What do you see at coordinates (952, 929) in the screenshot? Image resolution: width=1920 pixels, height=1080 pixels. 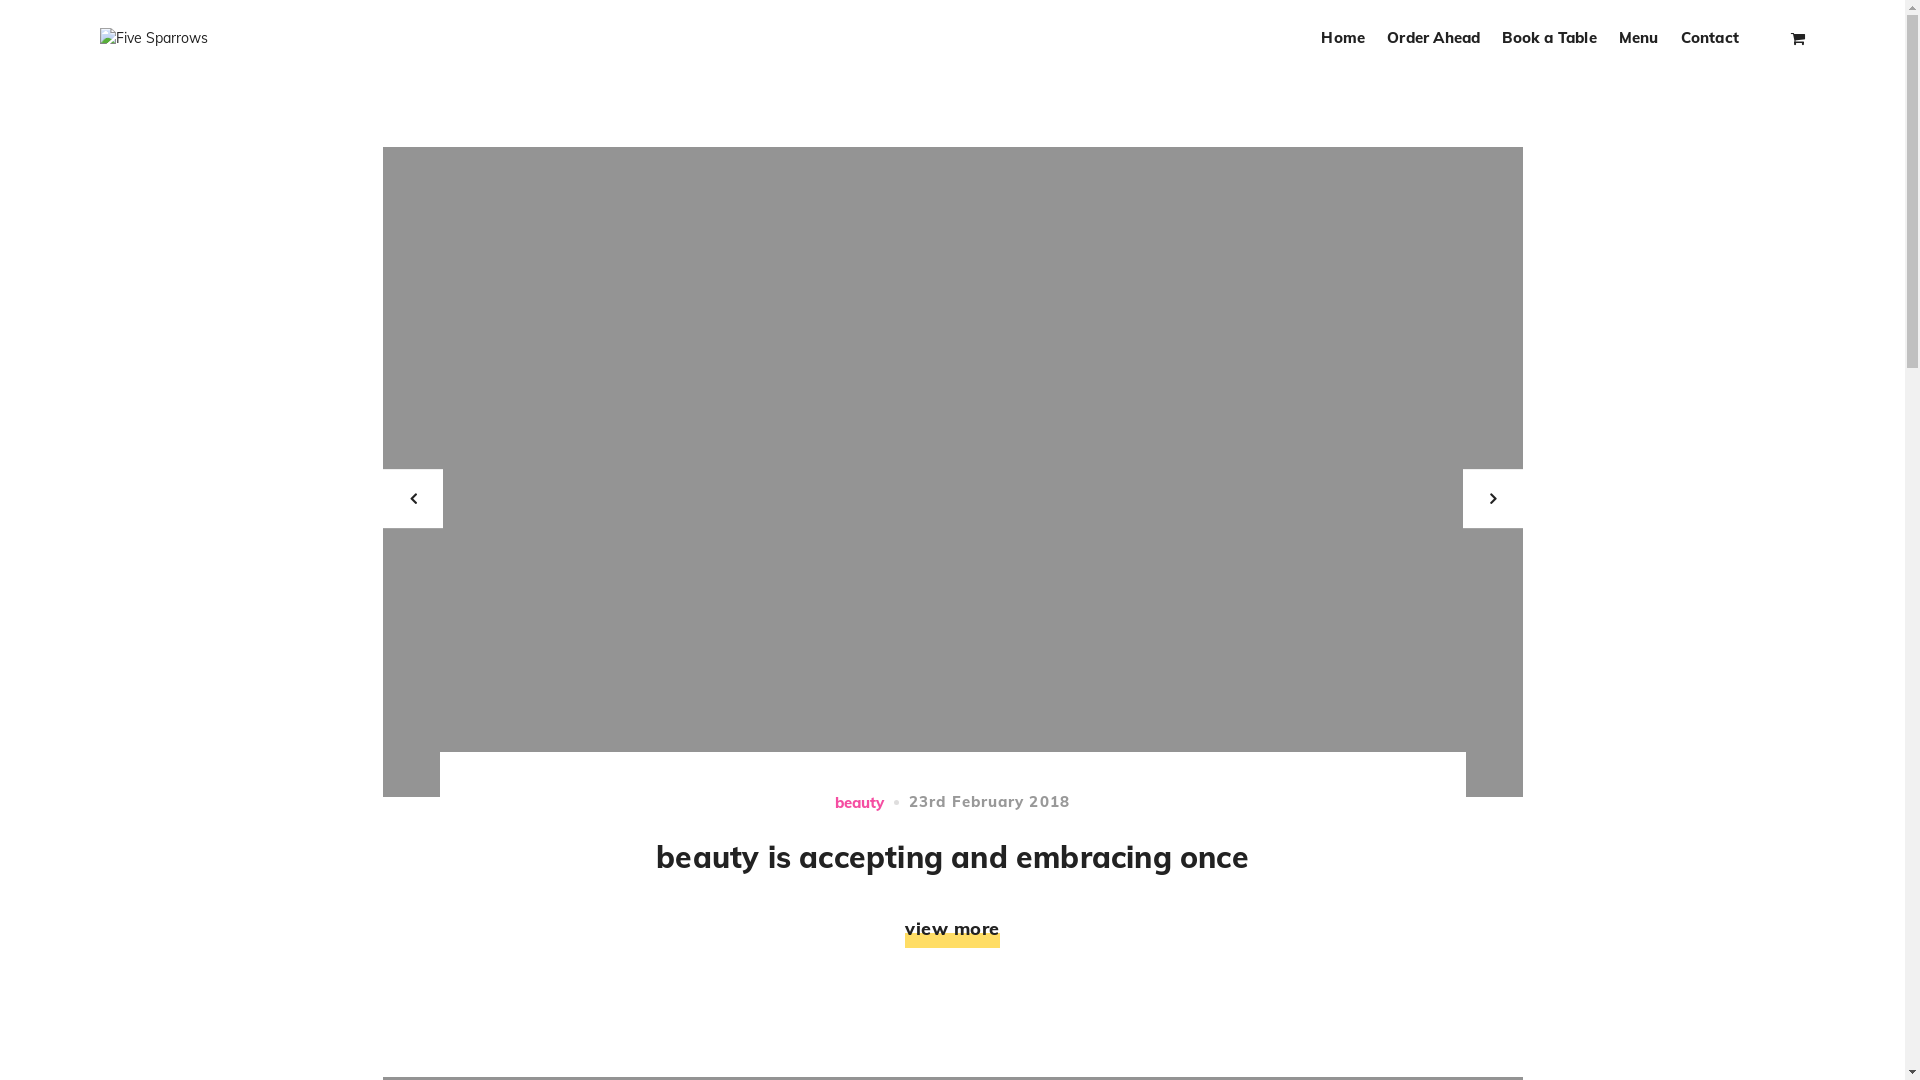 I see `view more` at bounding box center [952, 929].